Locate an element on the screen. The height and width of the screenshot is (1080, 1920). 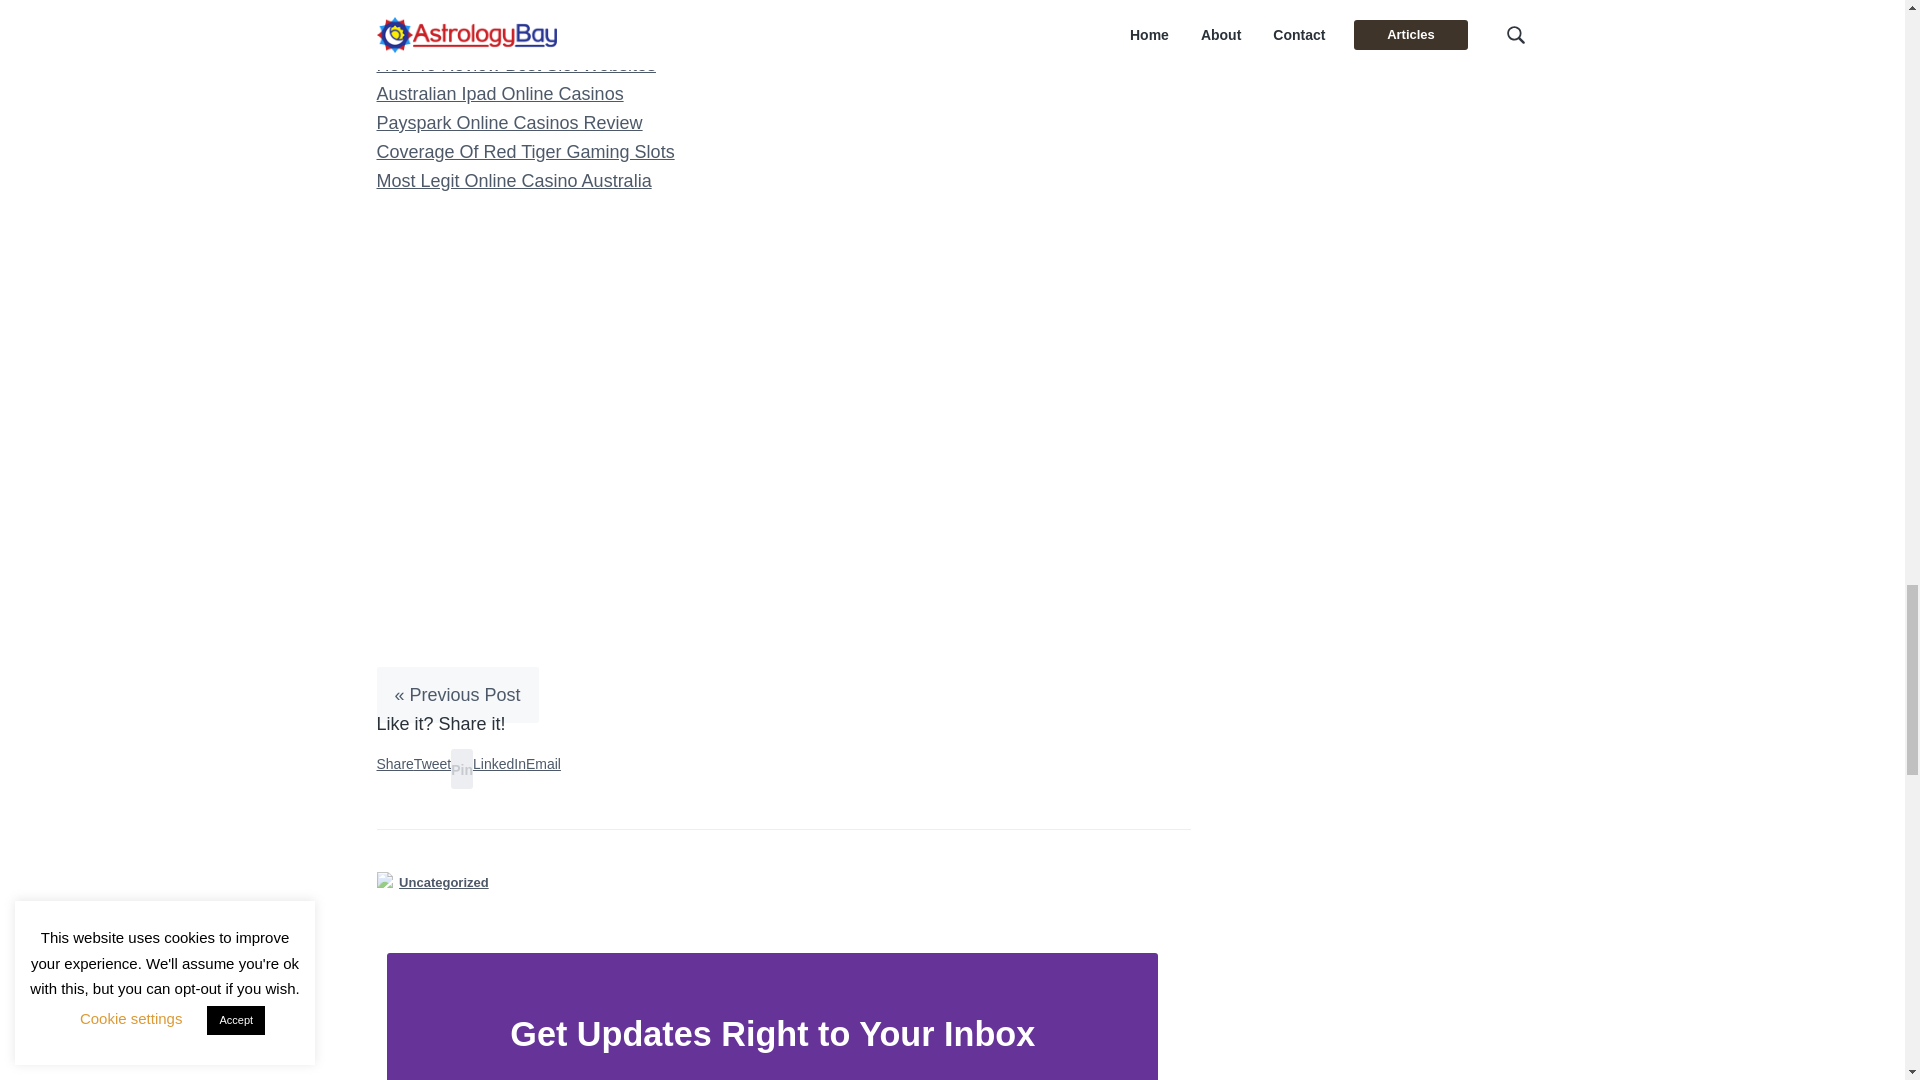
Most Legit Online Casino Australia is located at coordinates (513, 180).